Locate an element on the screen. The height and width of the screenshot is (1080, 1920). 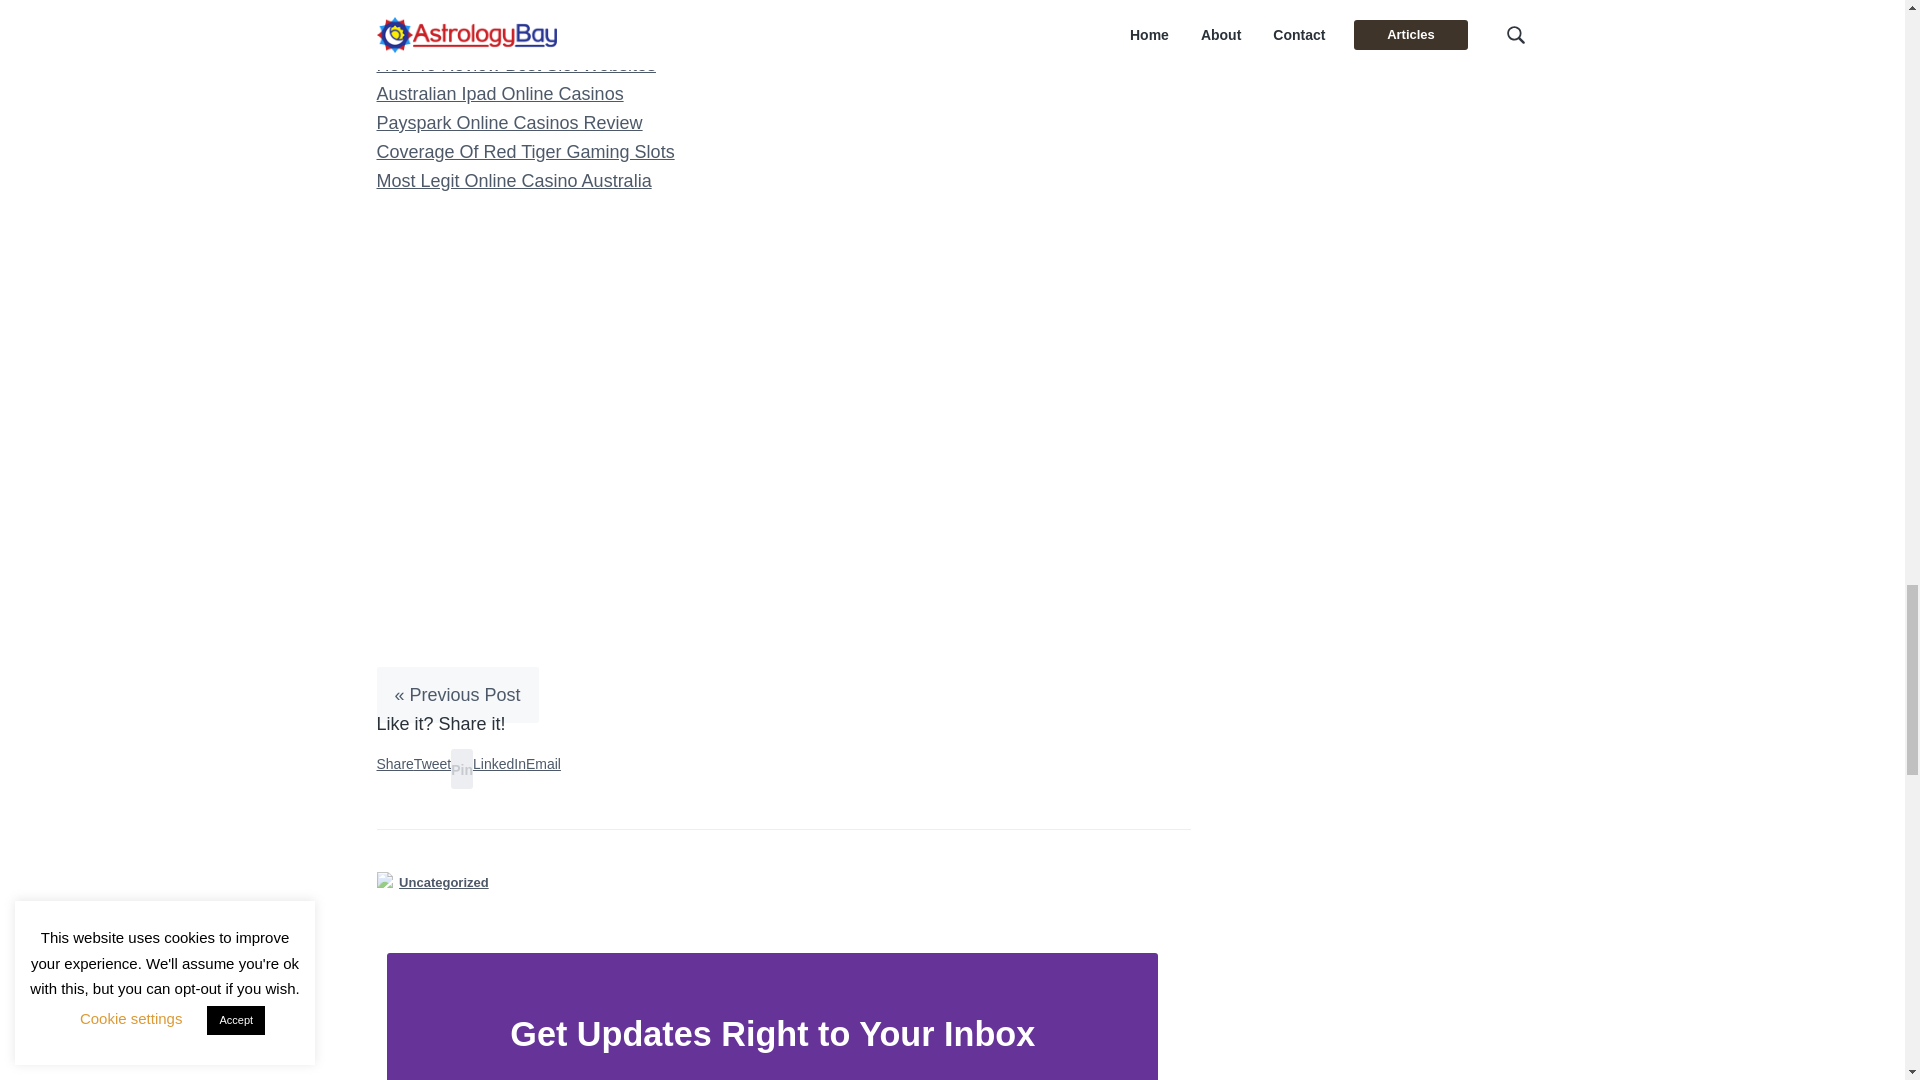
Most Legit Online Casino Australia is located at coordinates (513, 180).